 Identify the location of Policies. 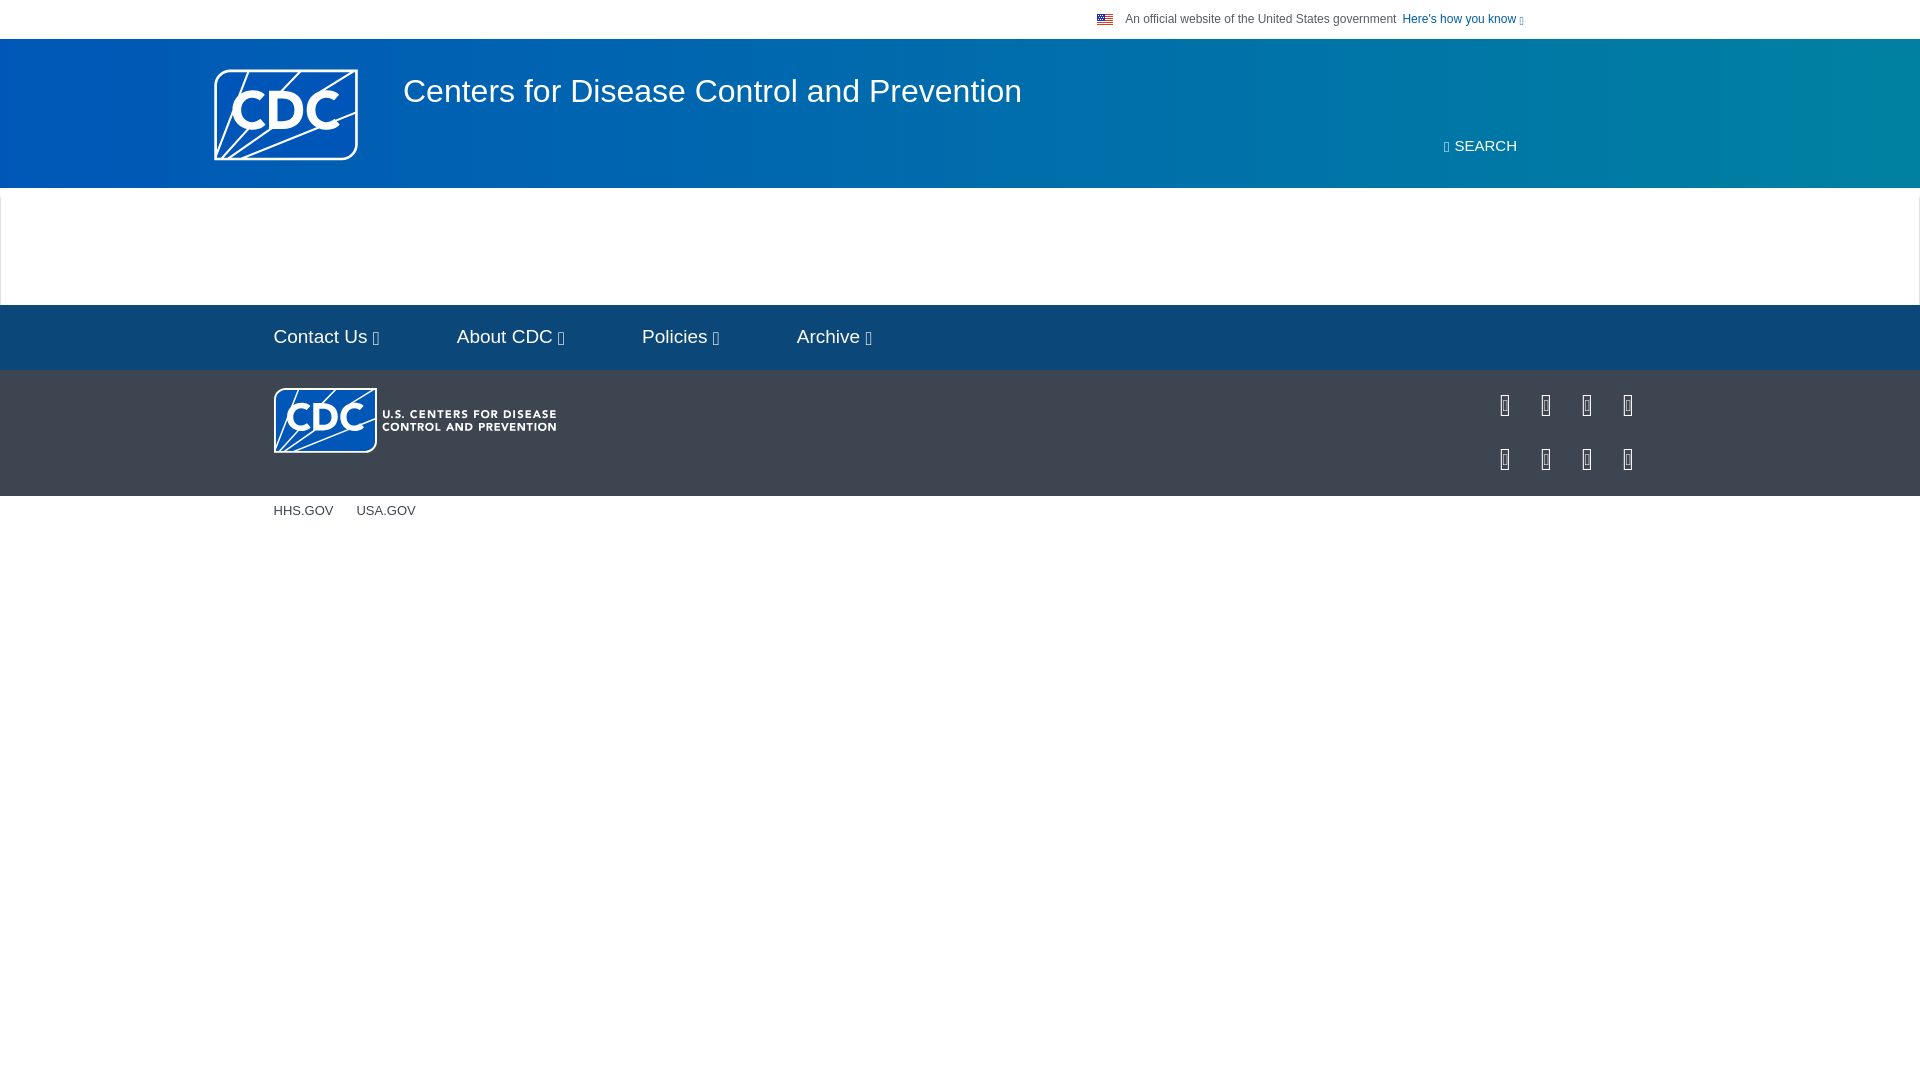
(680, 337).